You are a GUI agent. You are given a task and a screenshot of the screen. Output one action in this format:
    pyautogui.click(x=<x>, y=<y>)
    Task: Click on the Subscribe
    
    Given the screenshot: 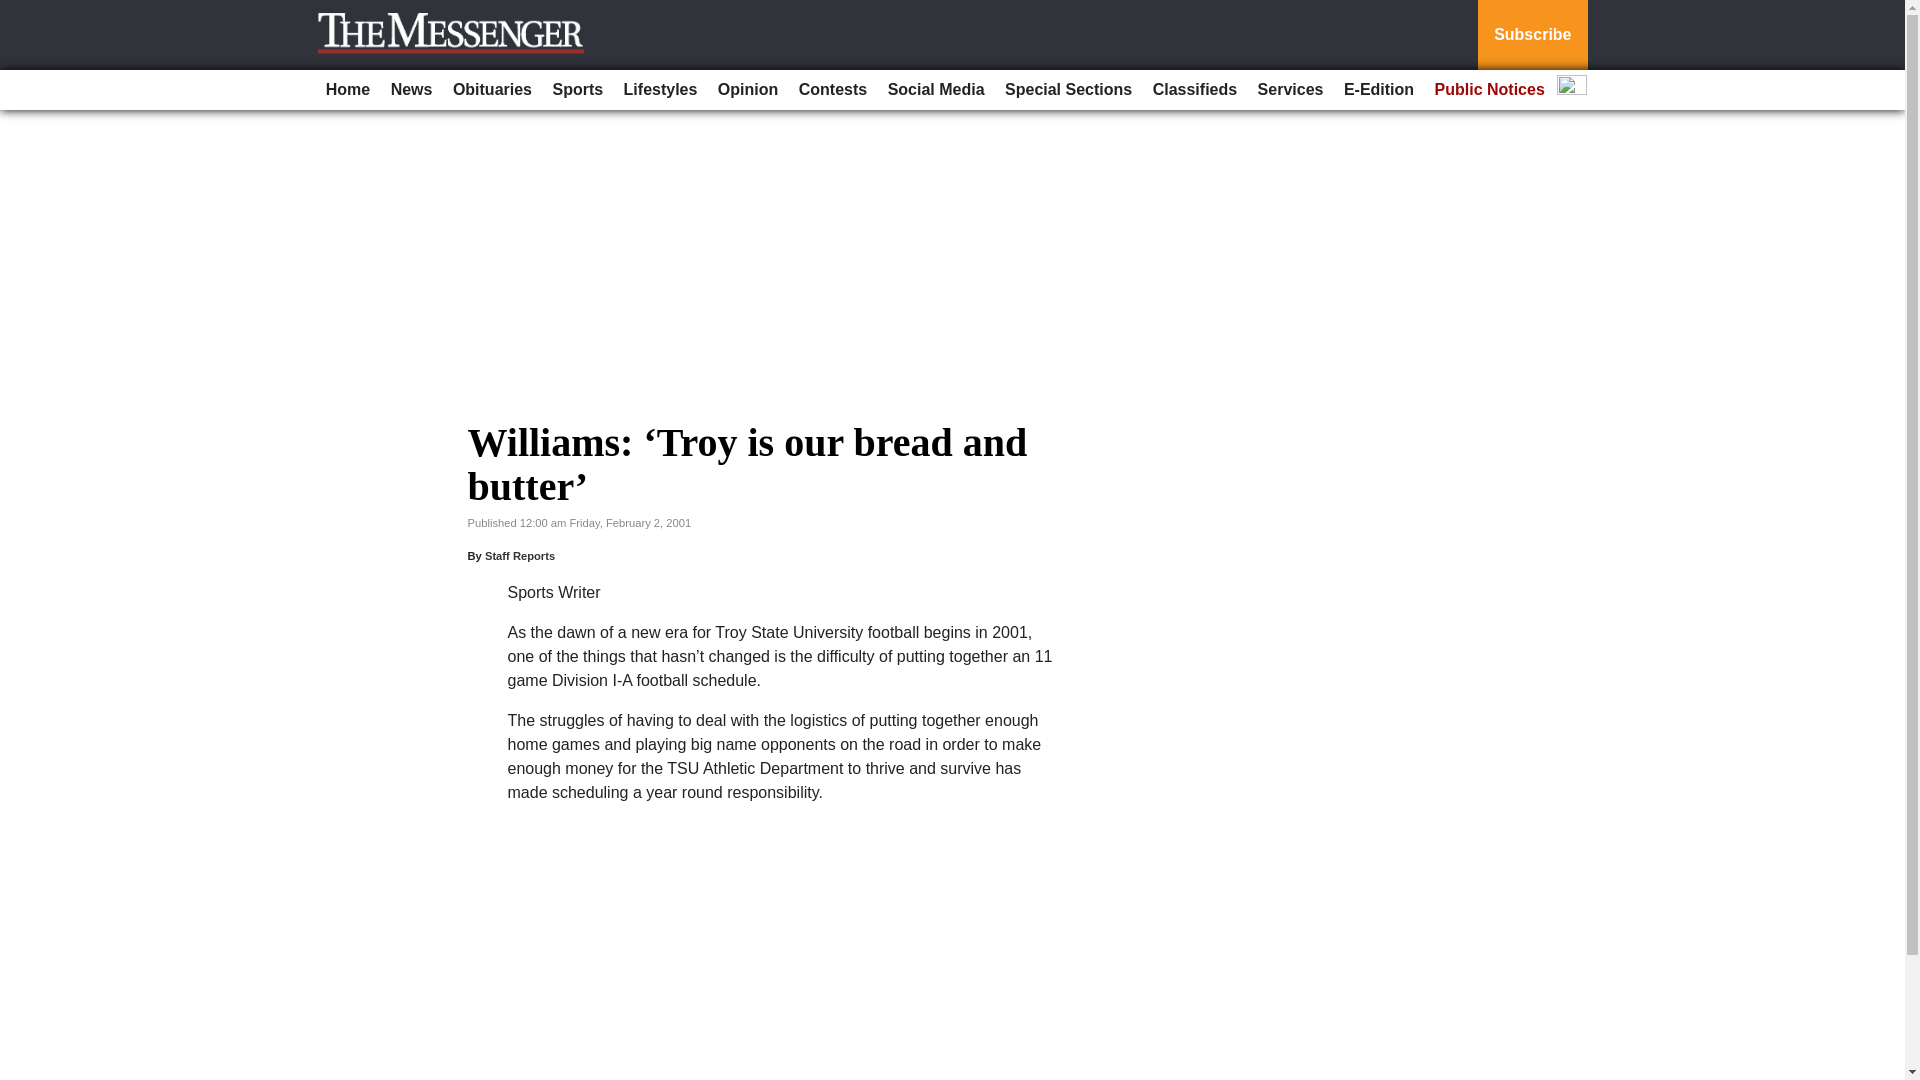 What is the action you would take?
    pyautogui.click(x=1532, y=35)
    